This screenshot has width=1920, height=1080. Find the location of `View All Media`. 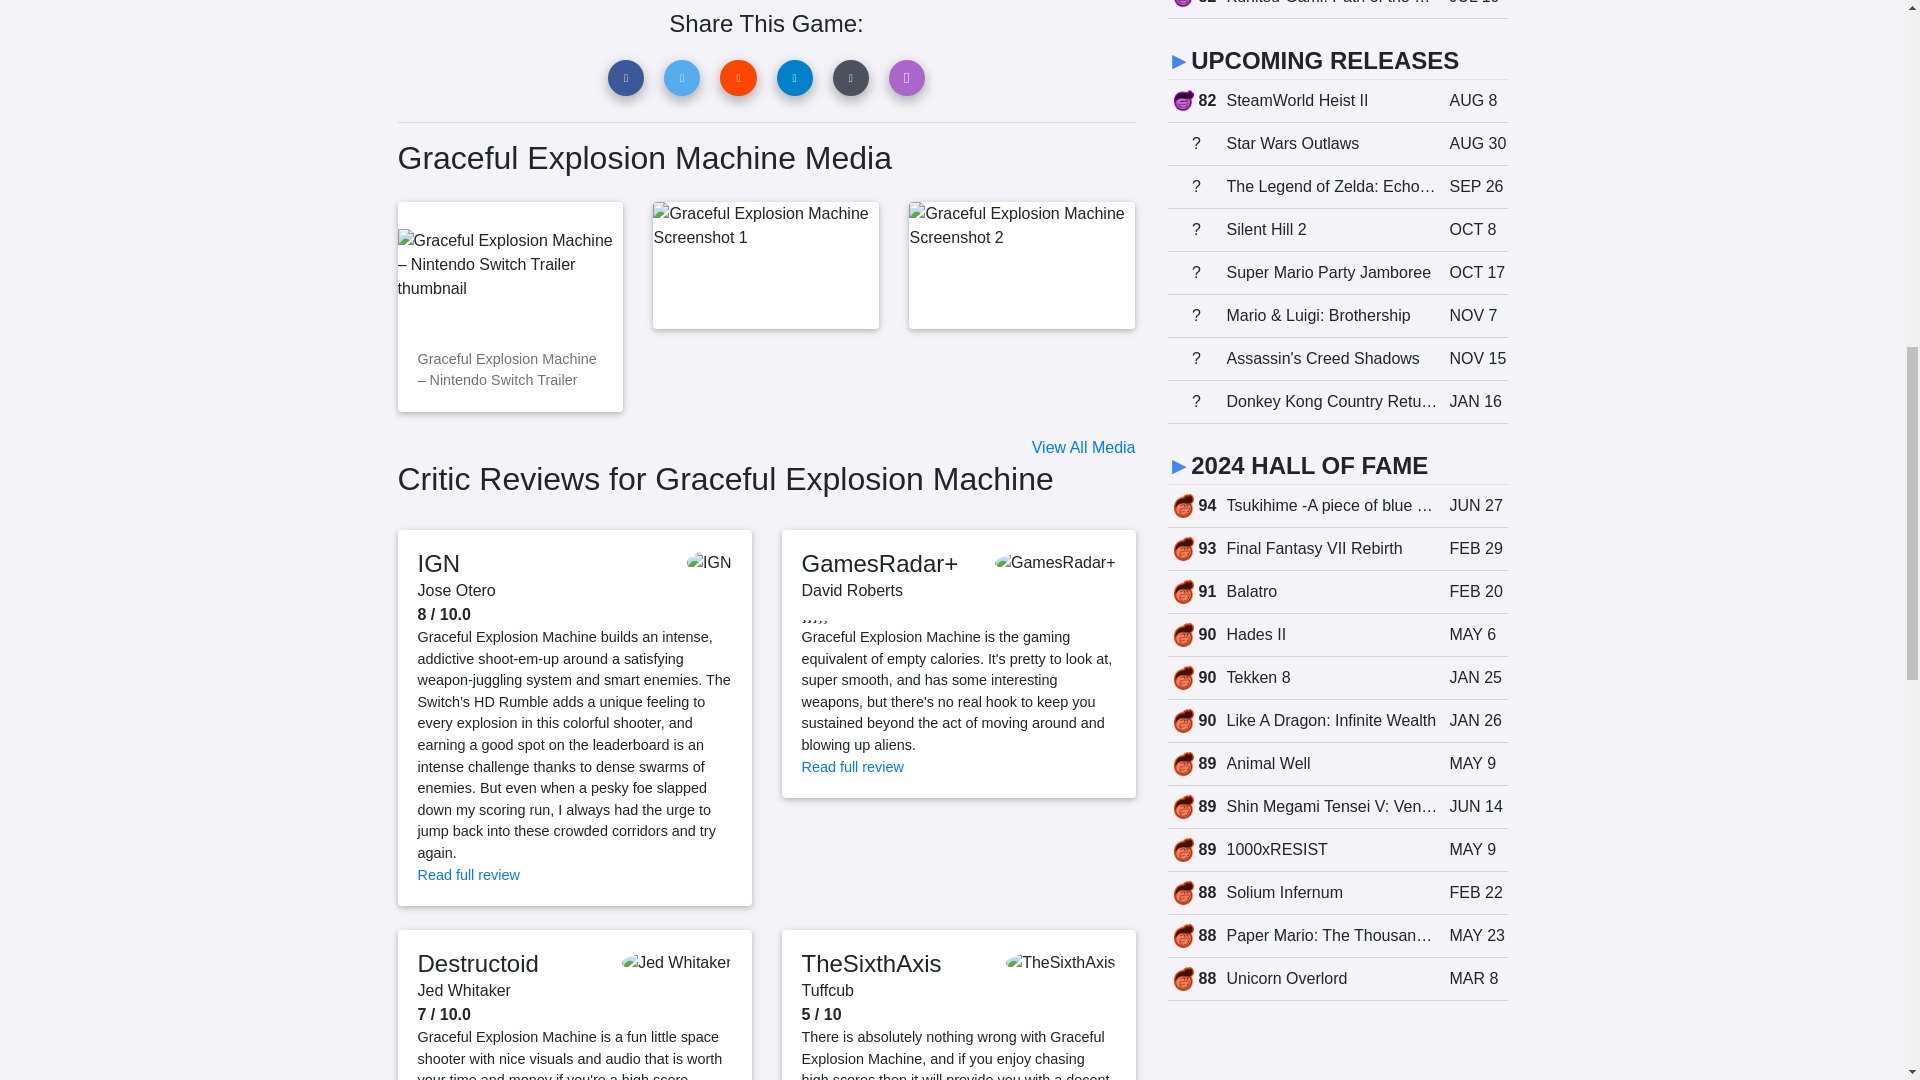

View All Media is located at coordinates (1084, 446).